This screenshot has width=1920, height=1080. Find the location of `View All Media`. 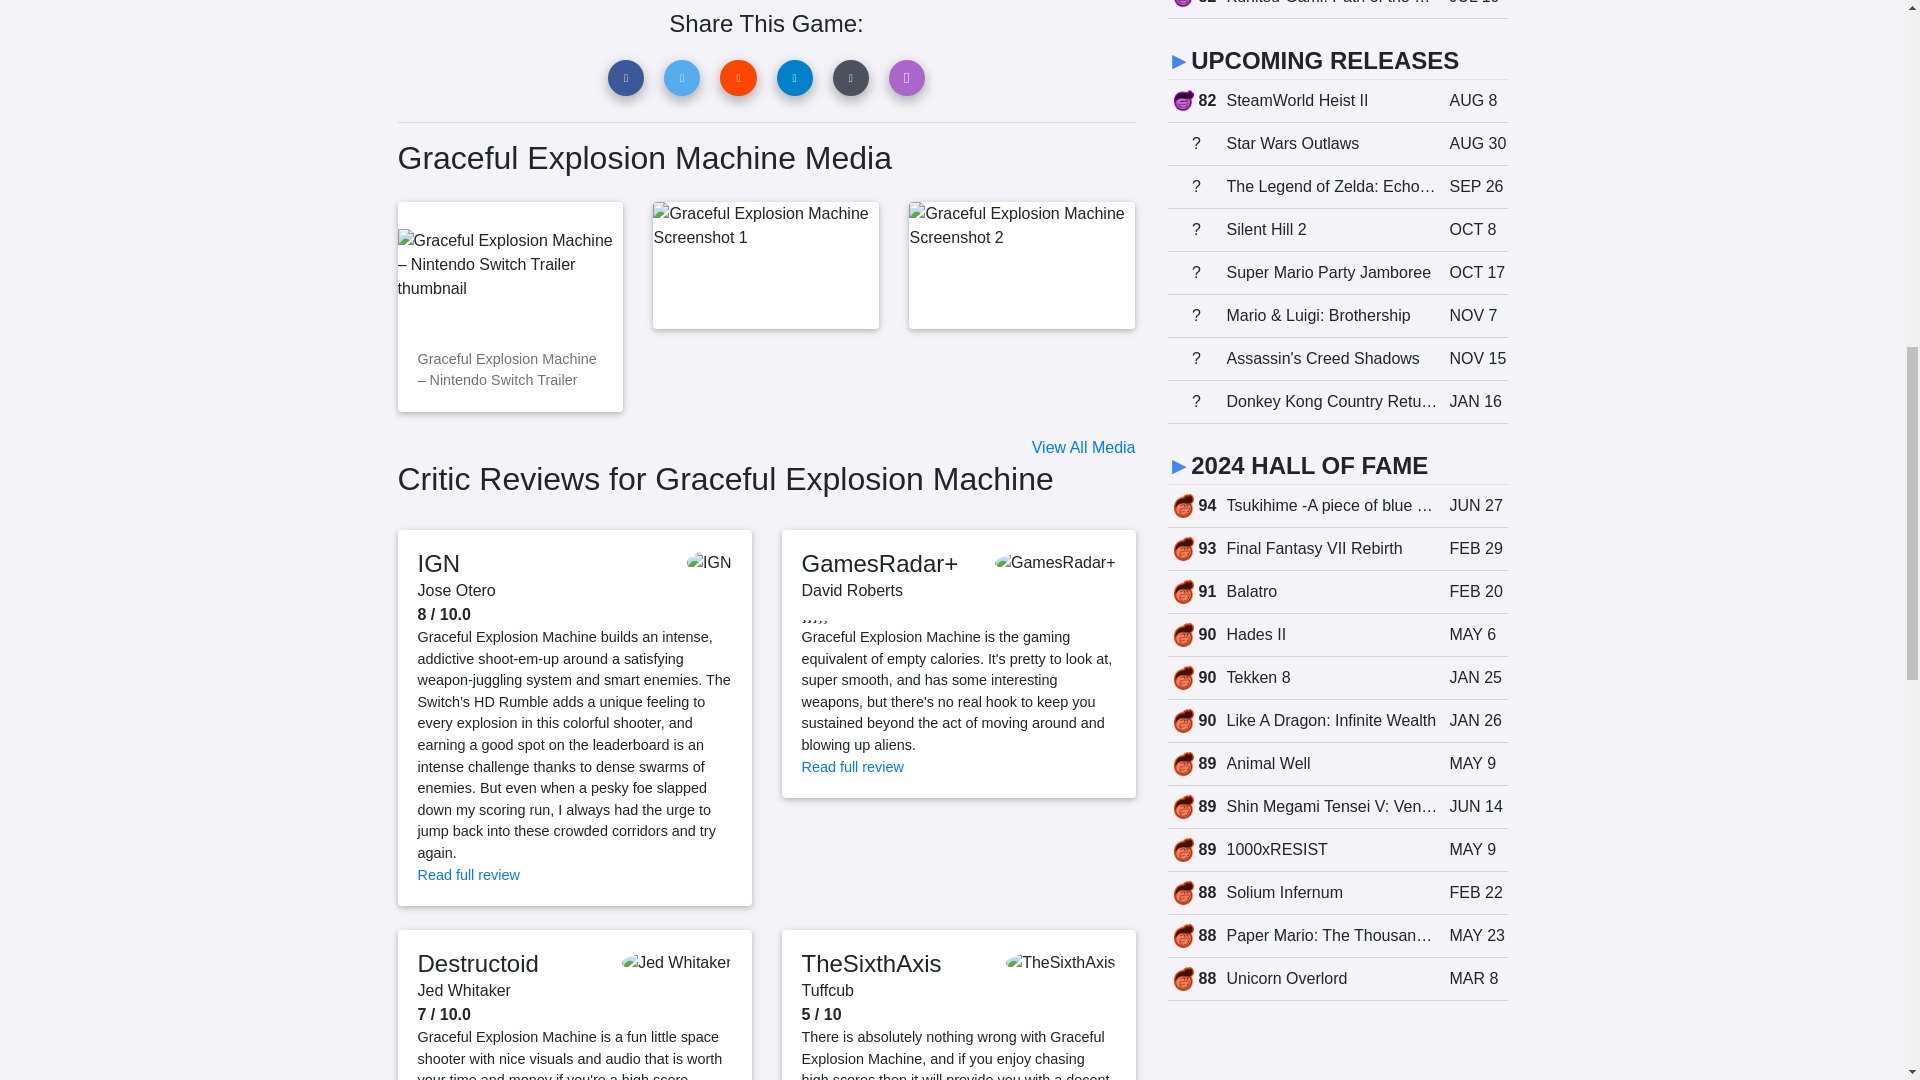

View All Media is located at coordinates (1084, 446).